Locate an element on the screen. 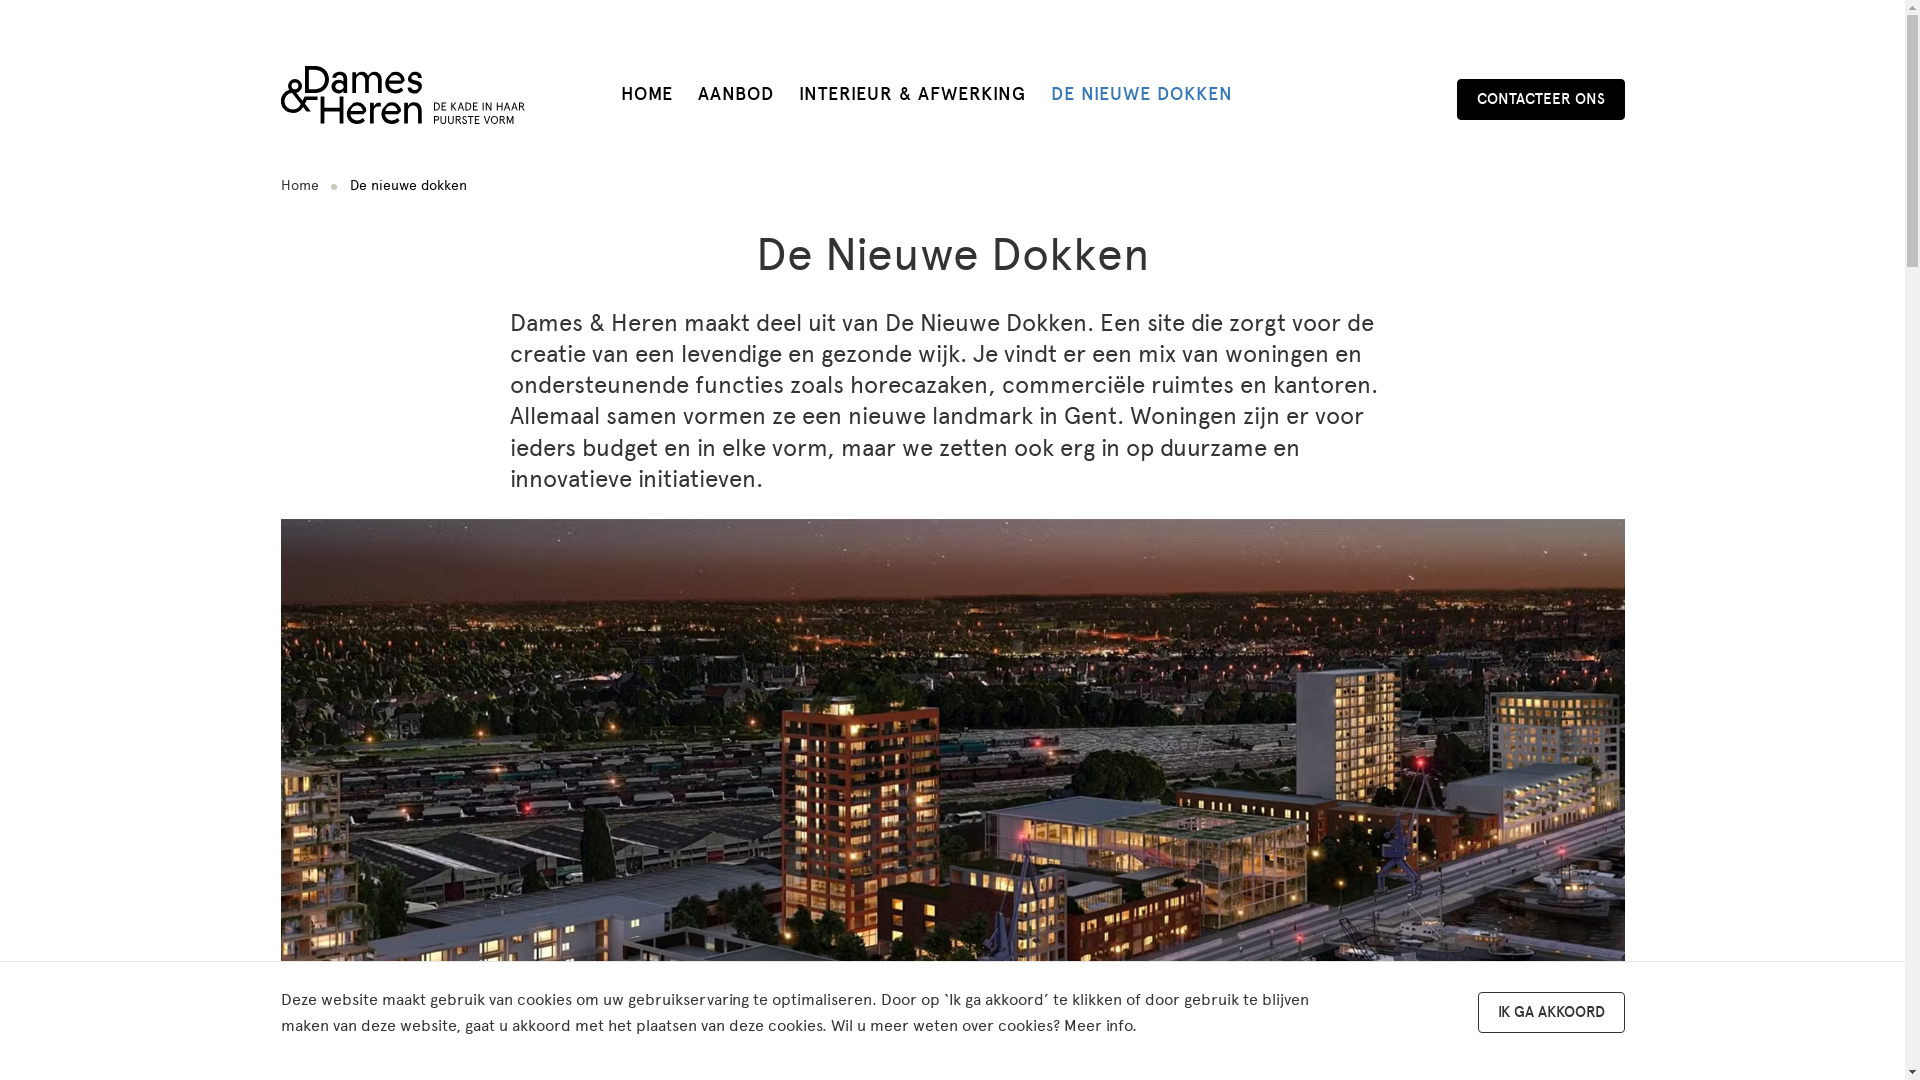 The width and height of the screenshot is (1920, 1080). AANBOD is located at coordinates (736, 94).